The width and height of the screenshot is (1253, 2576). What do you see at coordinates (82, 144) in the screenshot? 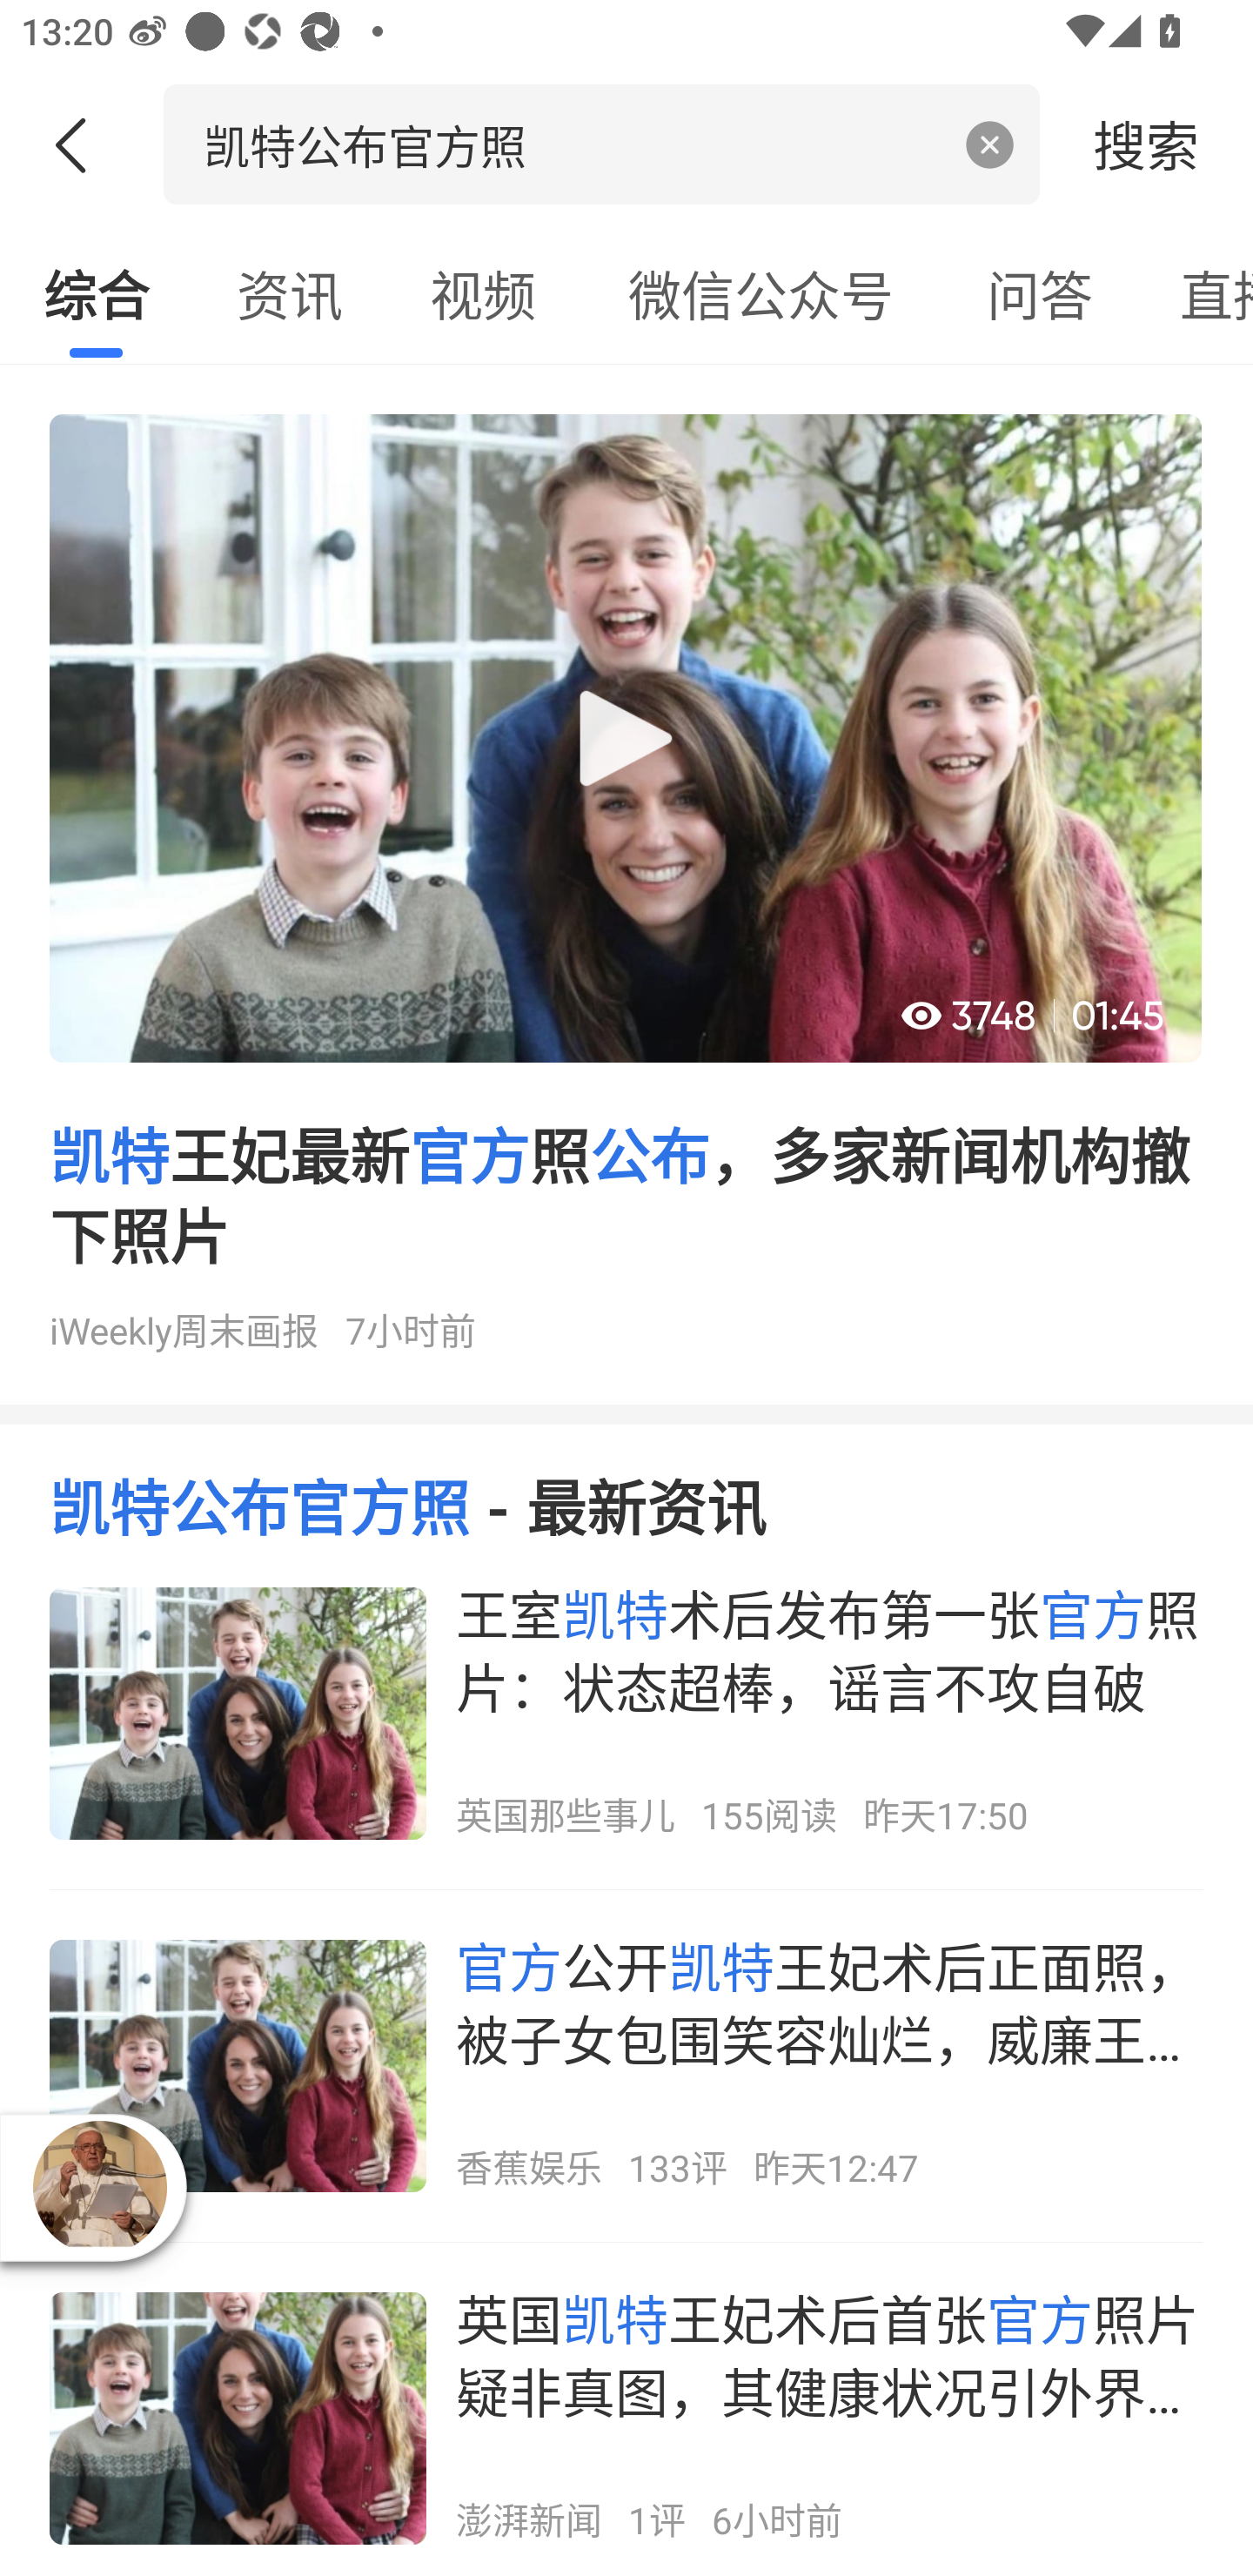
I see `返回` at bounding box center [82, 144].